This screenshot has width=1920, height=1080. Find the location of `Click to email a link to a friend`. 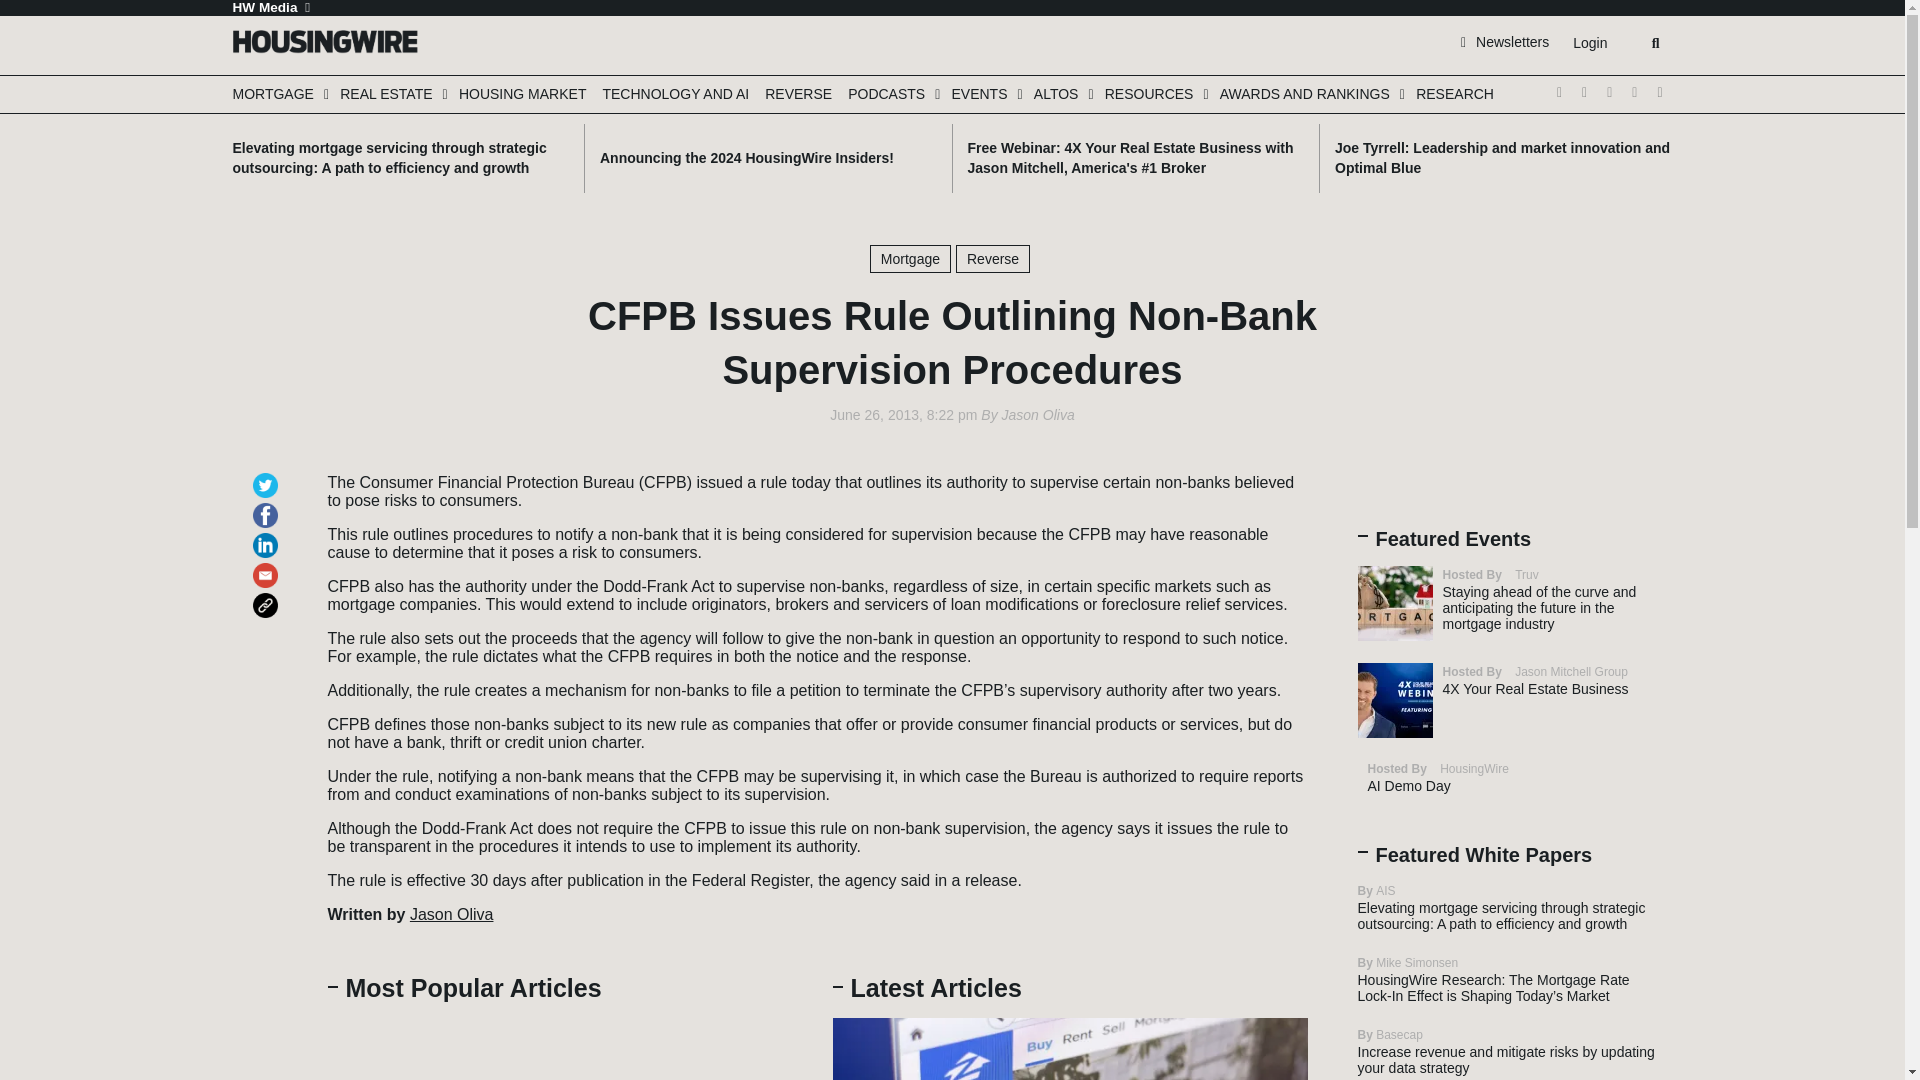

Click to email a link to a friend is located at coordinates (268, 566).